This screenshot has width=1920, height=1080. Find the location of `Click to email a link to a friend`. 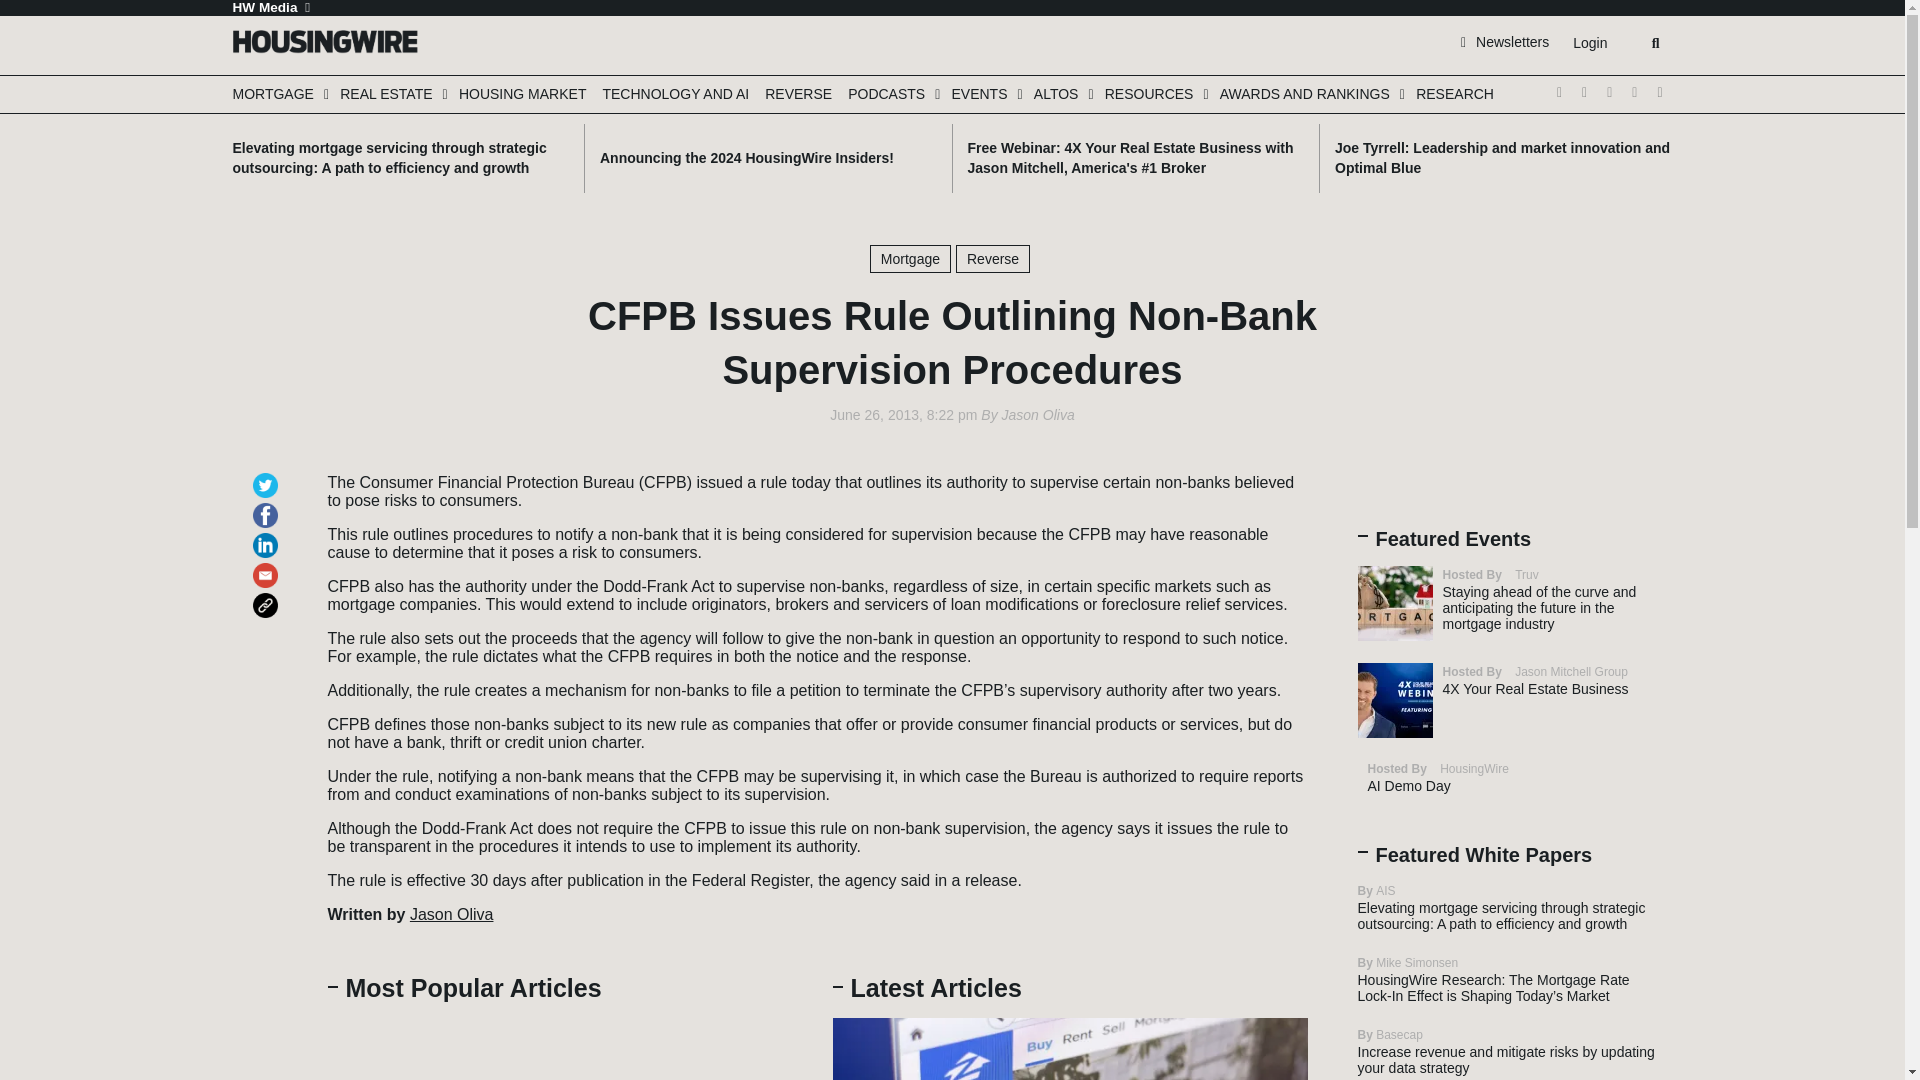

Click to email a link to a friend is located at coordinates (268, 566).